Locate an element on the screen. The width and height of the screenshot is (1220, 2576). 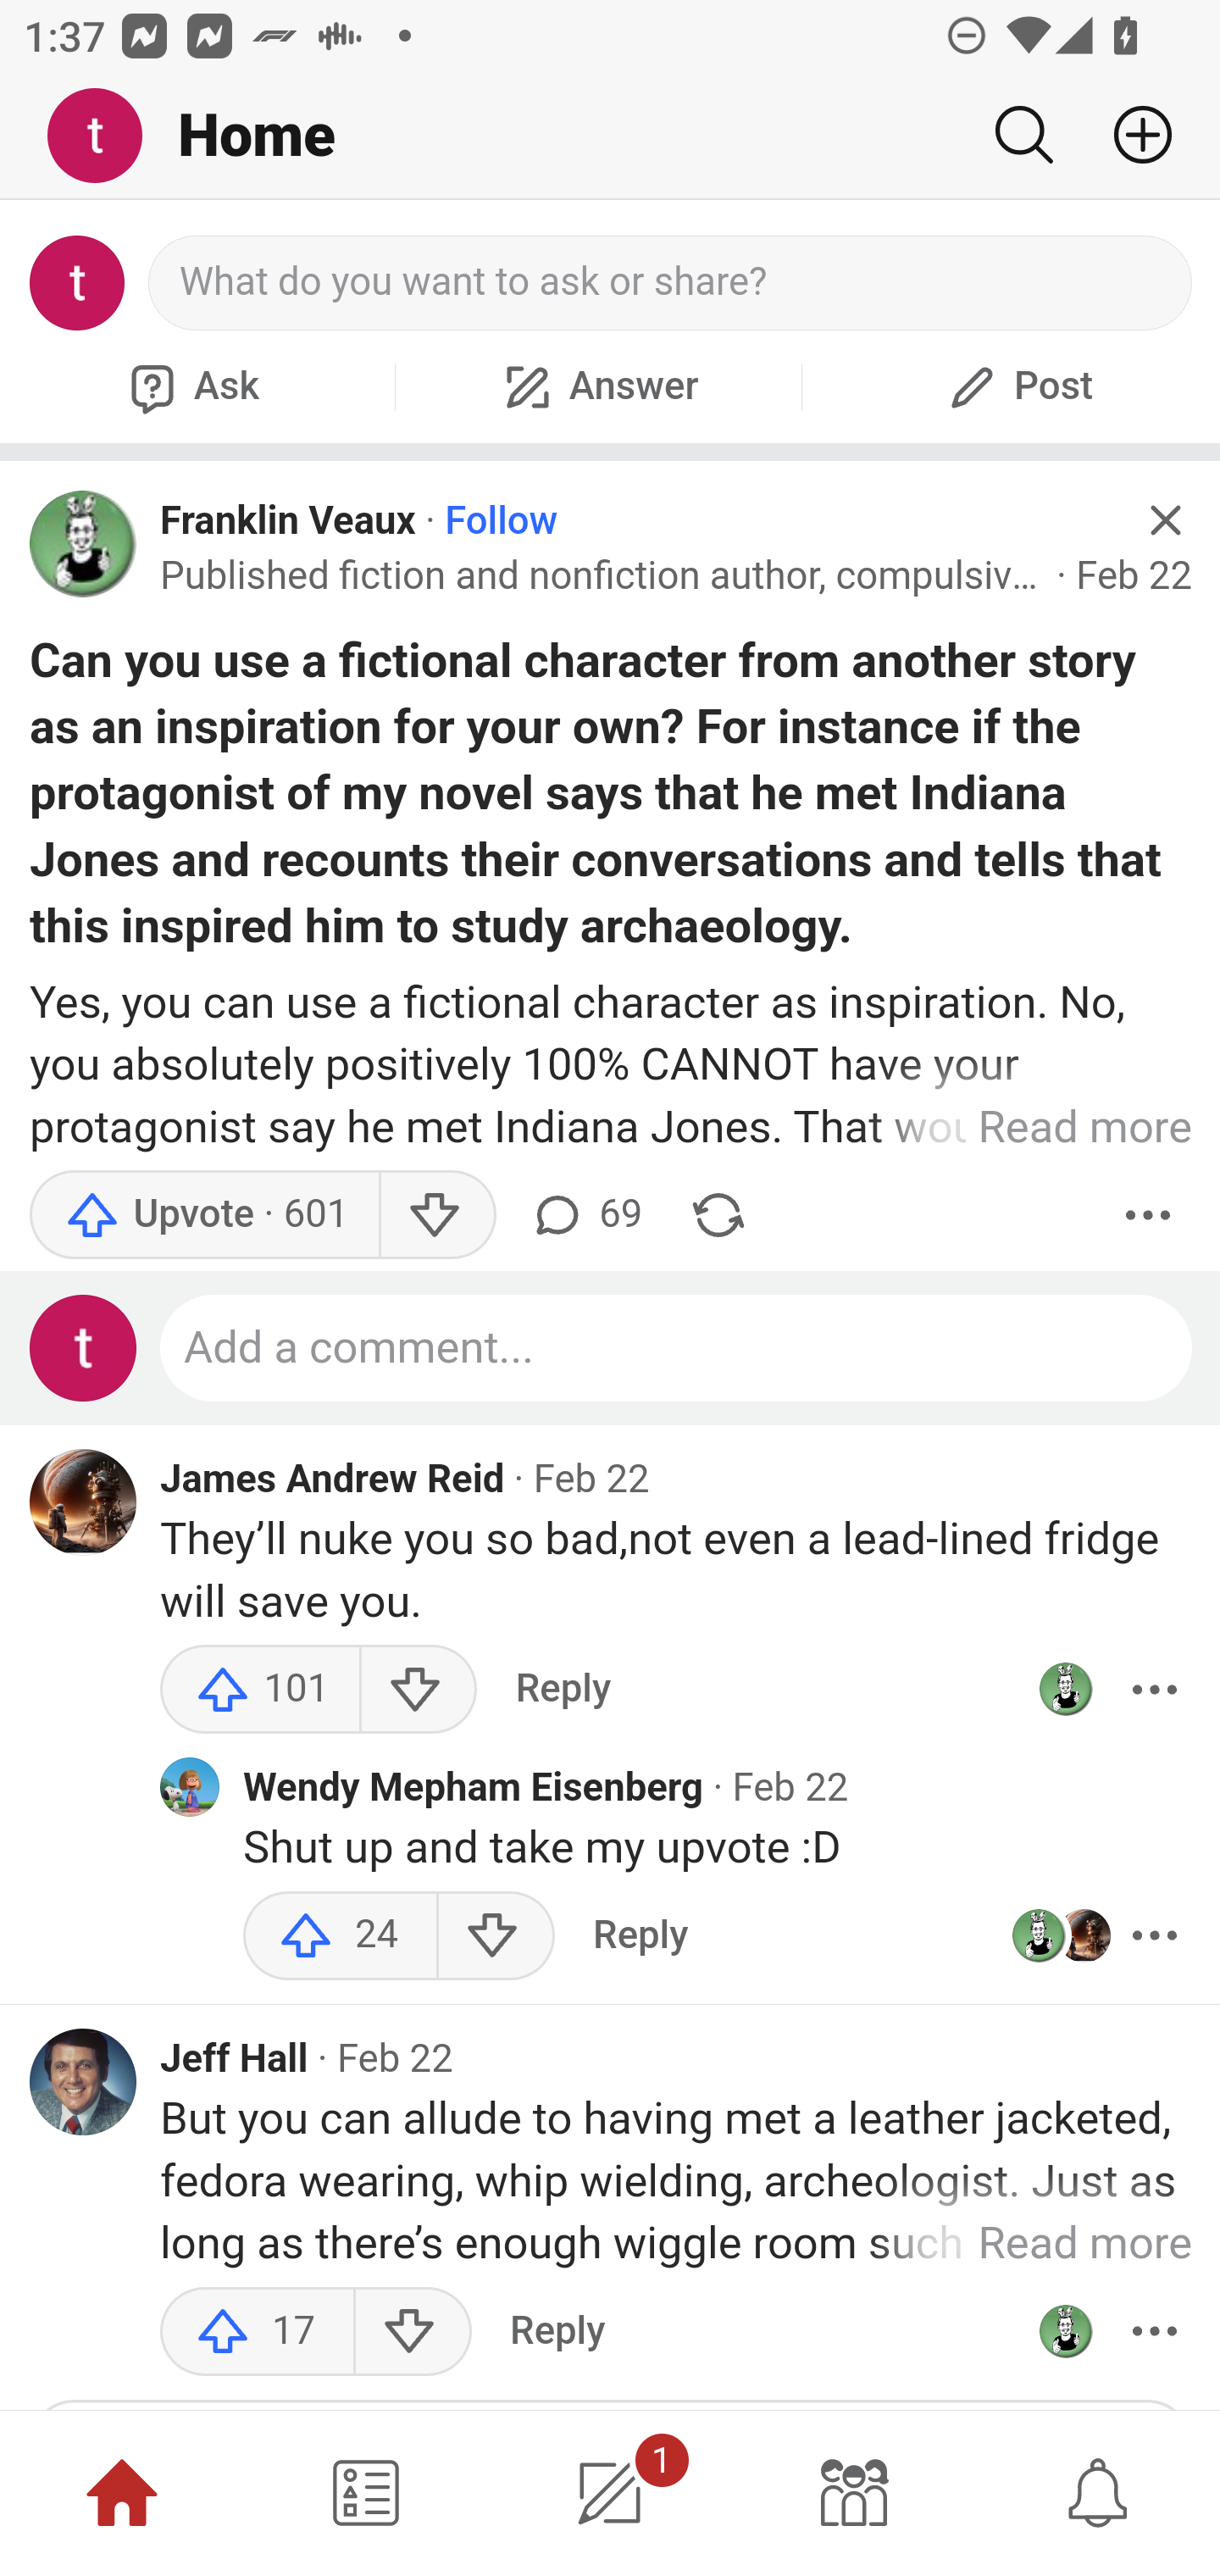
Reply is located at coordinates (557, 2330).